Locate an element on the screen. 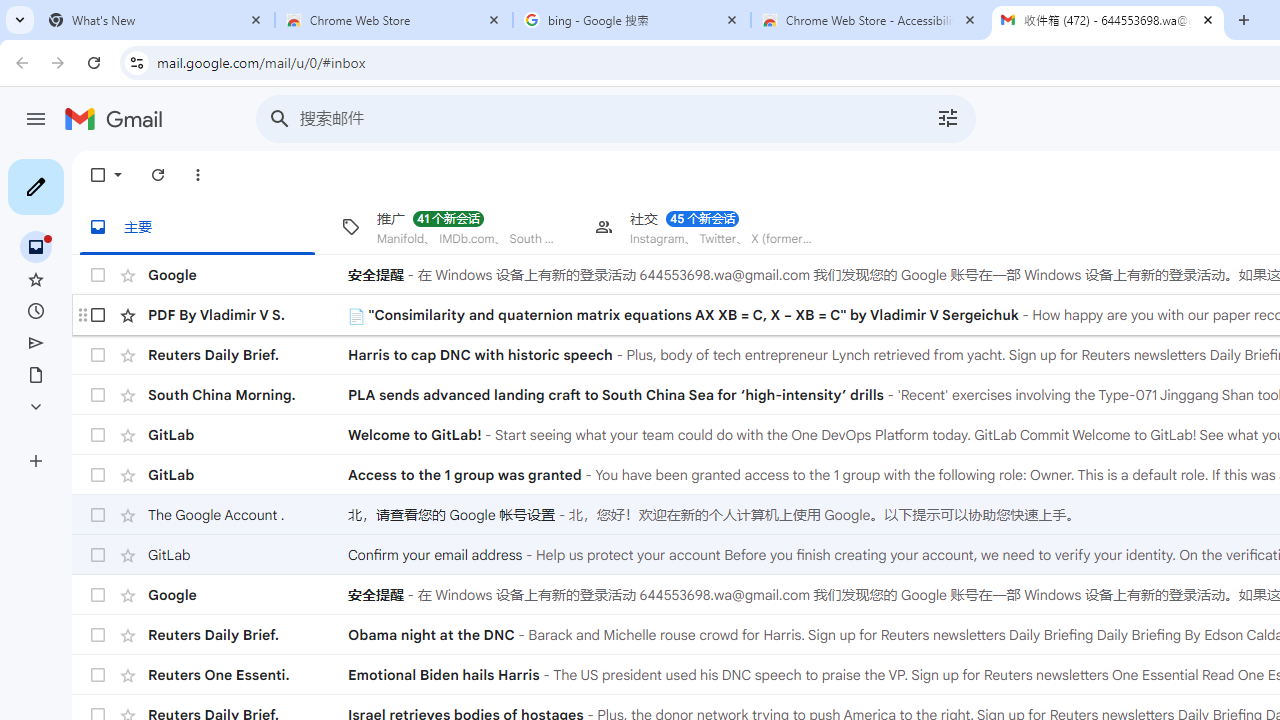 The width and height of the screenshot is (1280, 720). Gmail is located at coordinates (118, 121).